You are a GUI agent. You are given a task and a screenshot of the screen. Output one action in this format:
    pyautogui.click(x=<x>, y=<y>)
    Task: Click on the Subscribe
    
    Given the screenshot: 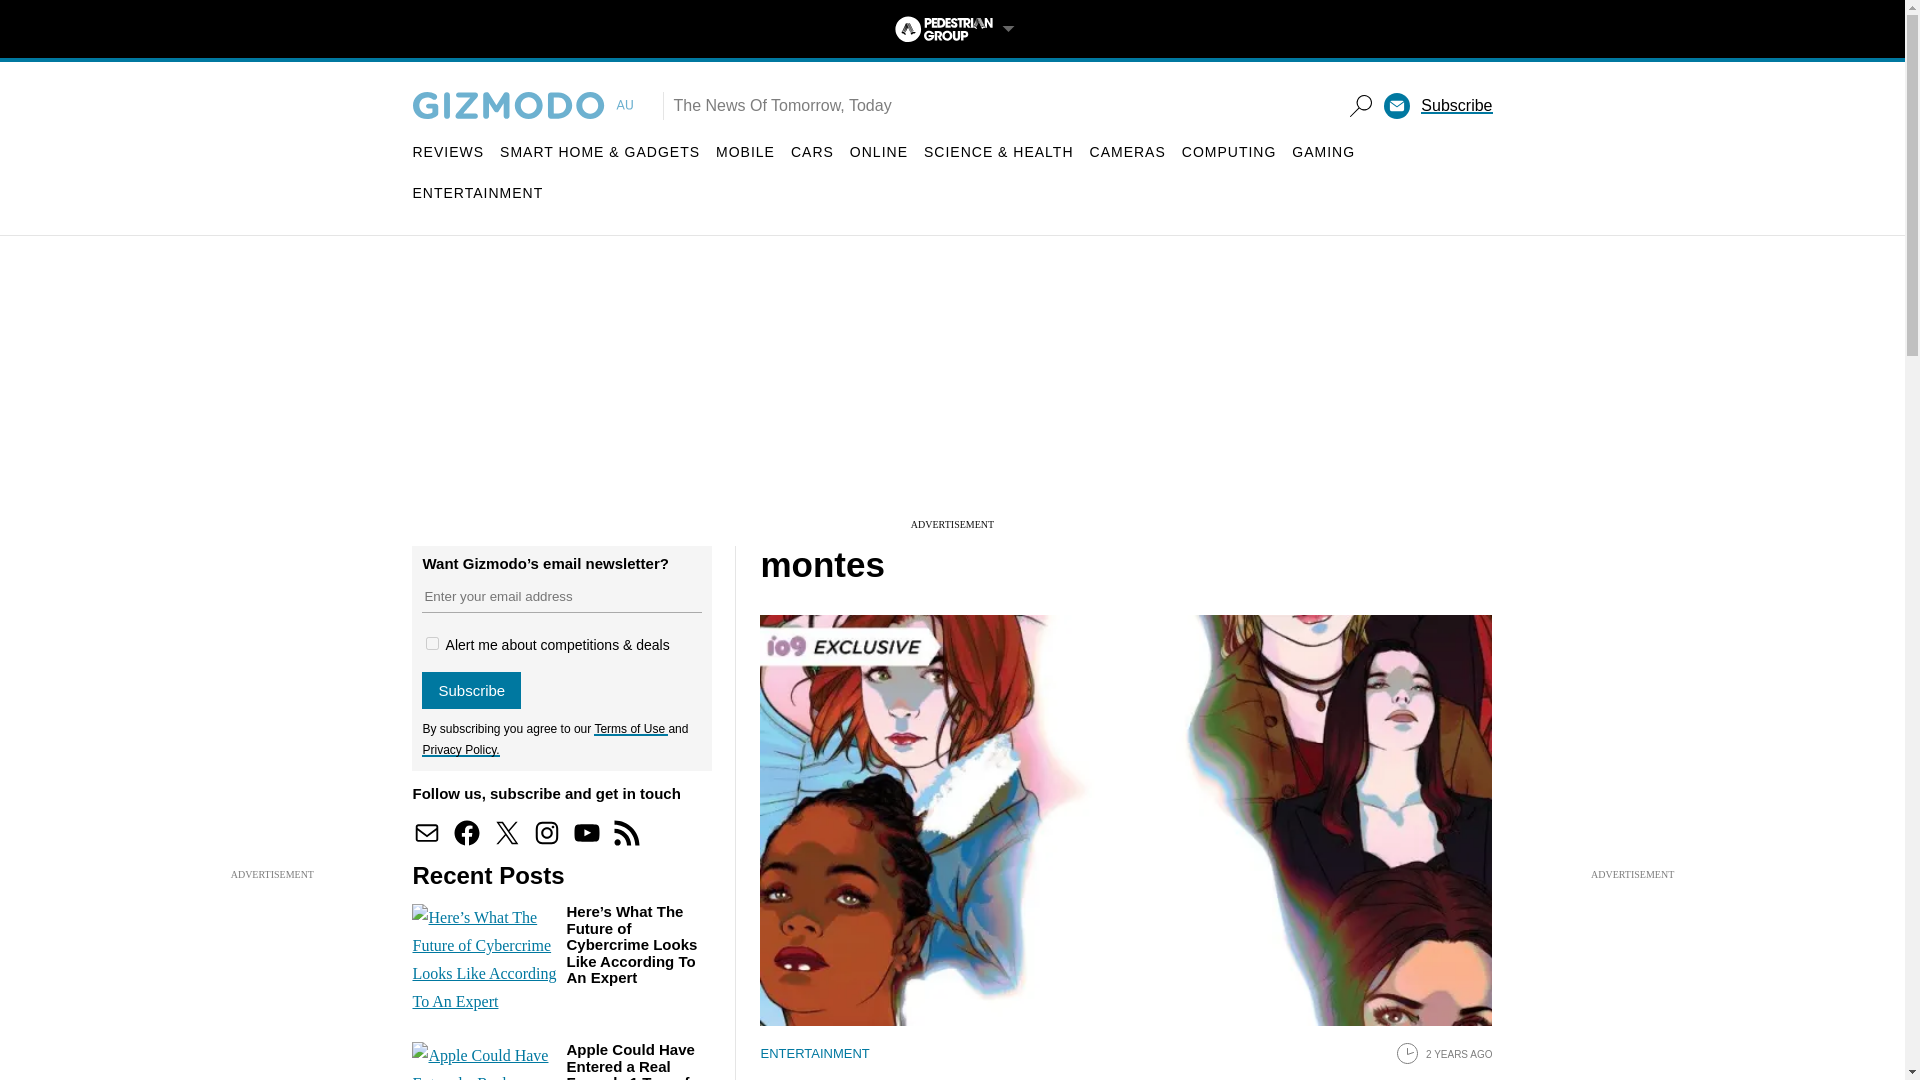 What is the action you would take?
    pyautogui.click(x=471, y=690)
    